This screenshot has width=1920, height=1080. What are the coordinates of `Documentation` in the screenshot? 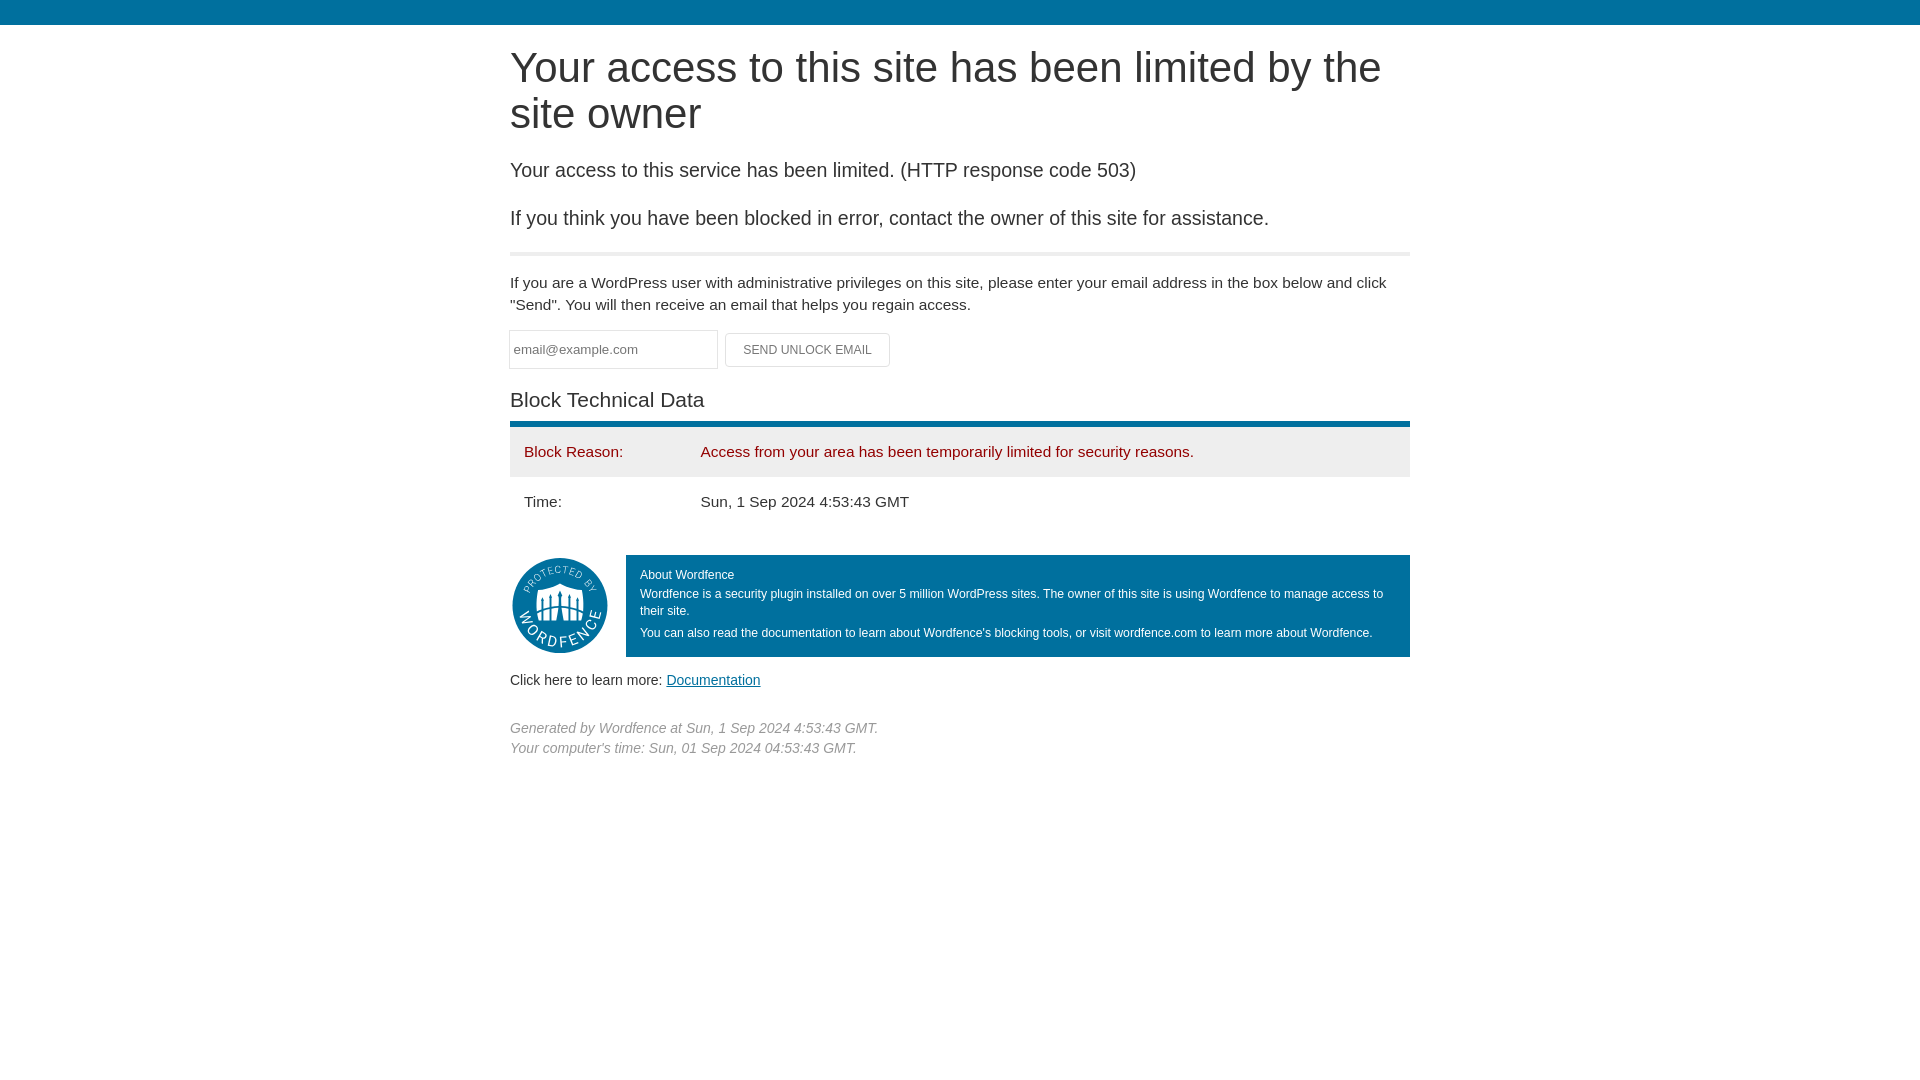 It's located at (713, 679).